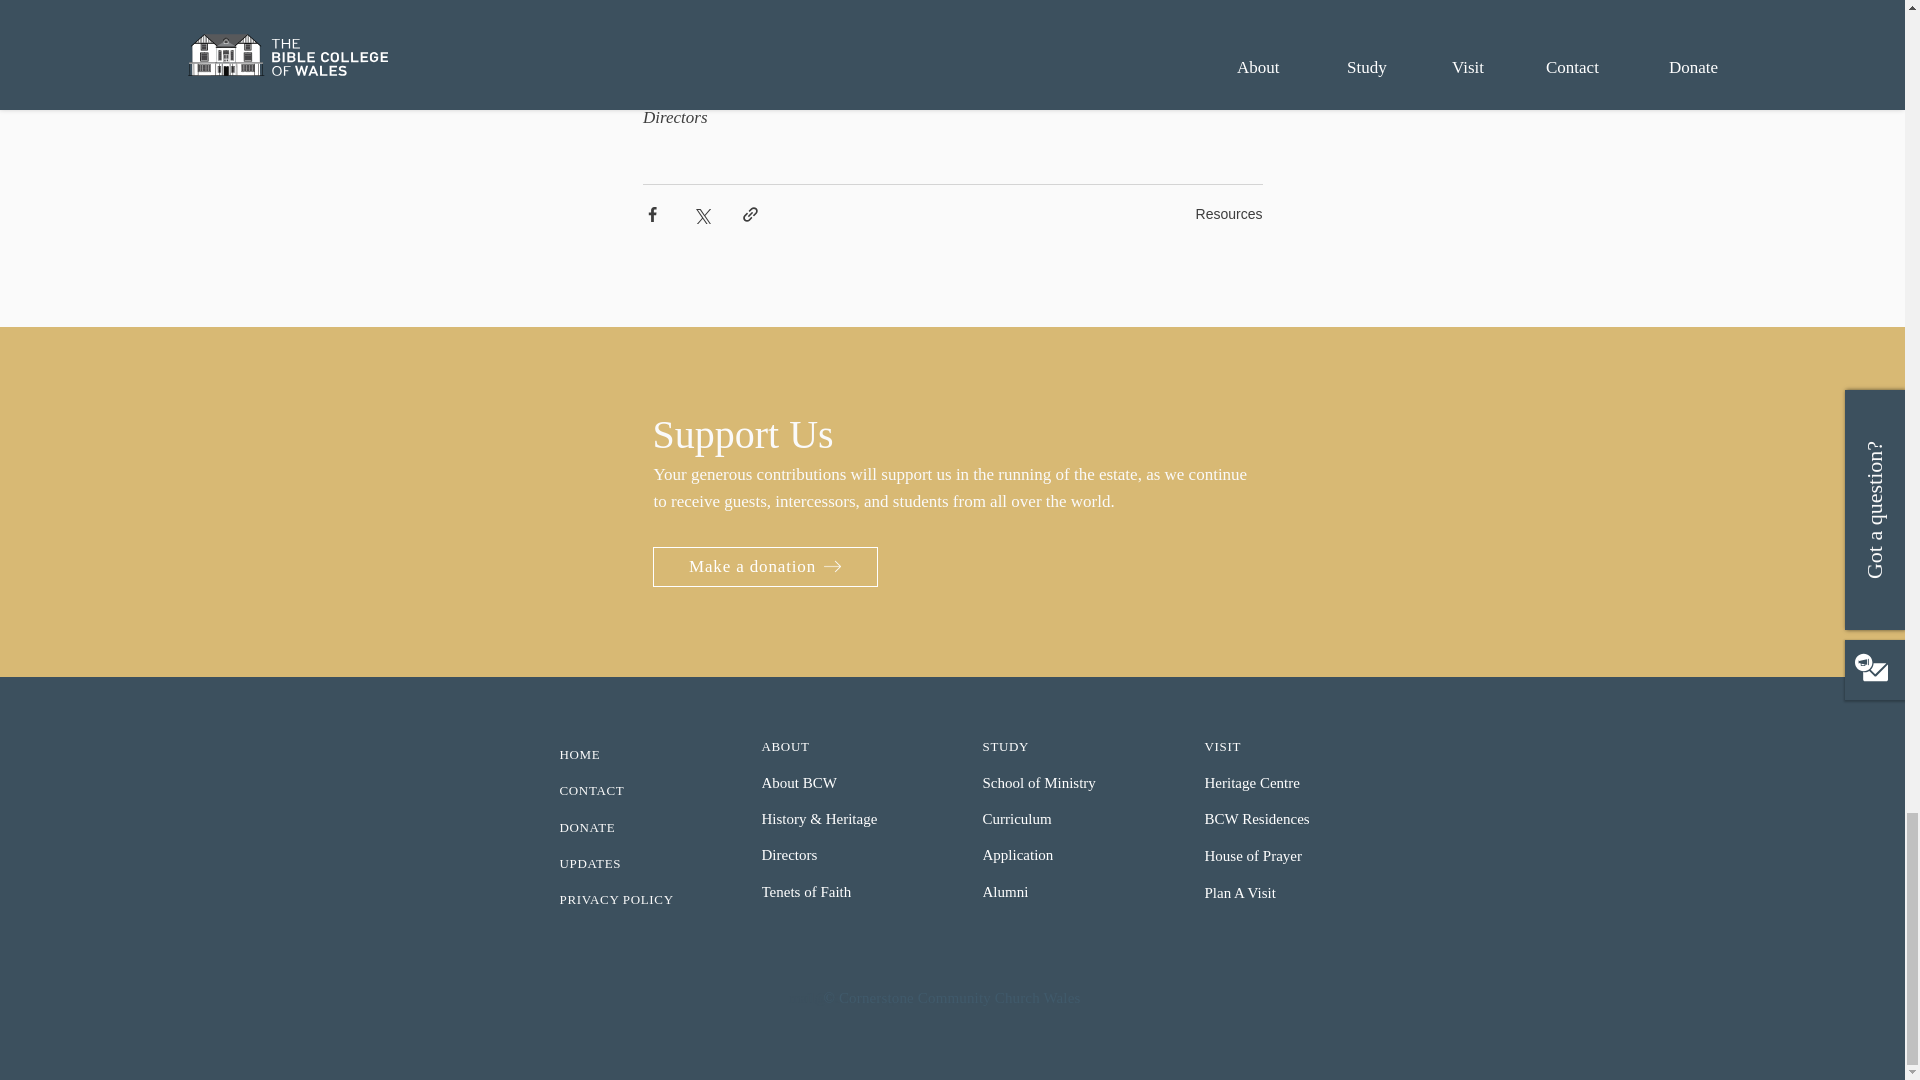 Image resolution: width=1920 pixels, height=1080 pixels. I want to click on Resources, so click(1230, 214).